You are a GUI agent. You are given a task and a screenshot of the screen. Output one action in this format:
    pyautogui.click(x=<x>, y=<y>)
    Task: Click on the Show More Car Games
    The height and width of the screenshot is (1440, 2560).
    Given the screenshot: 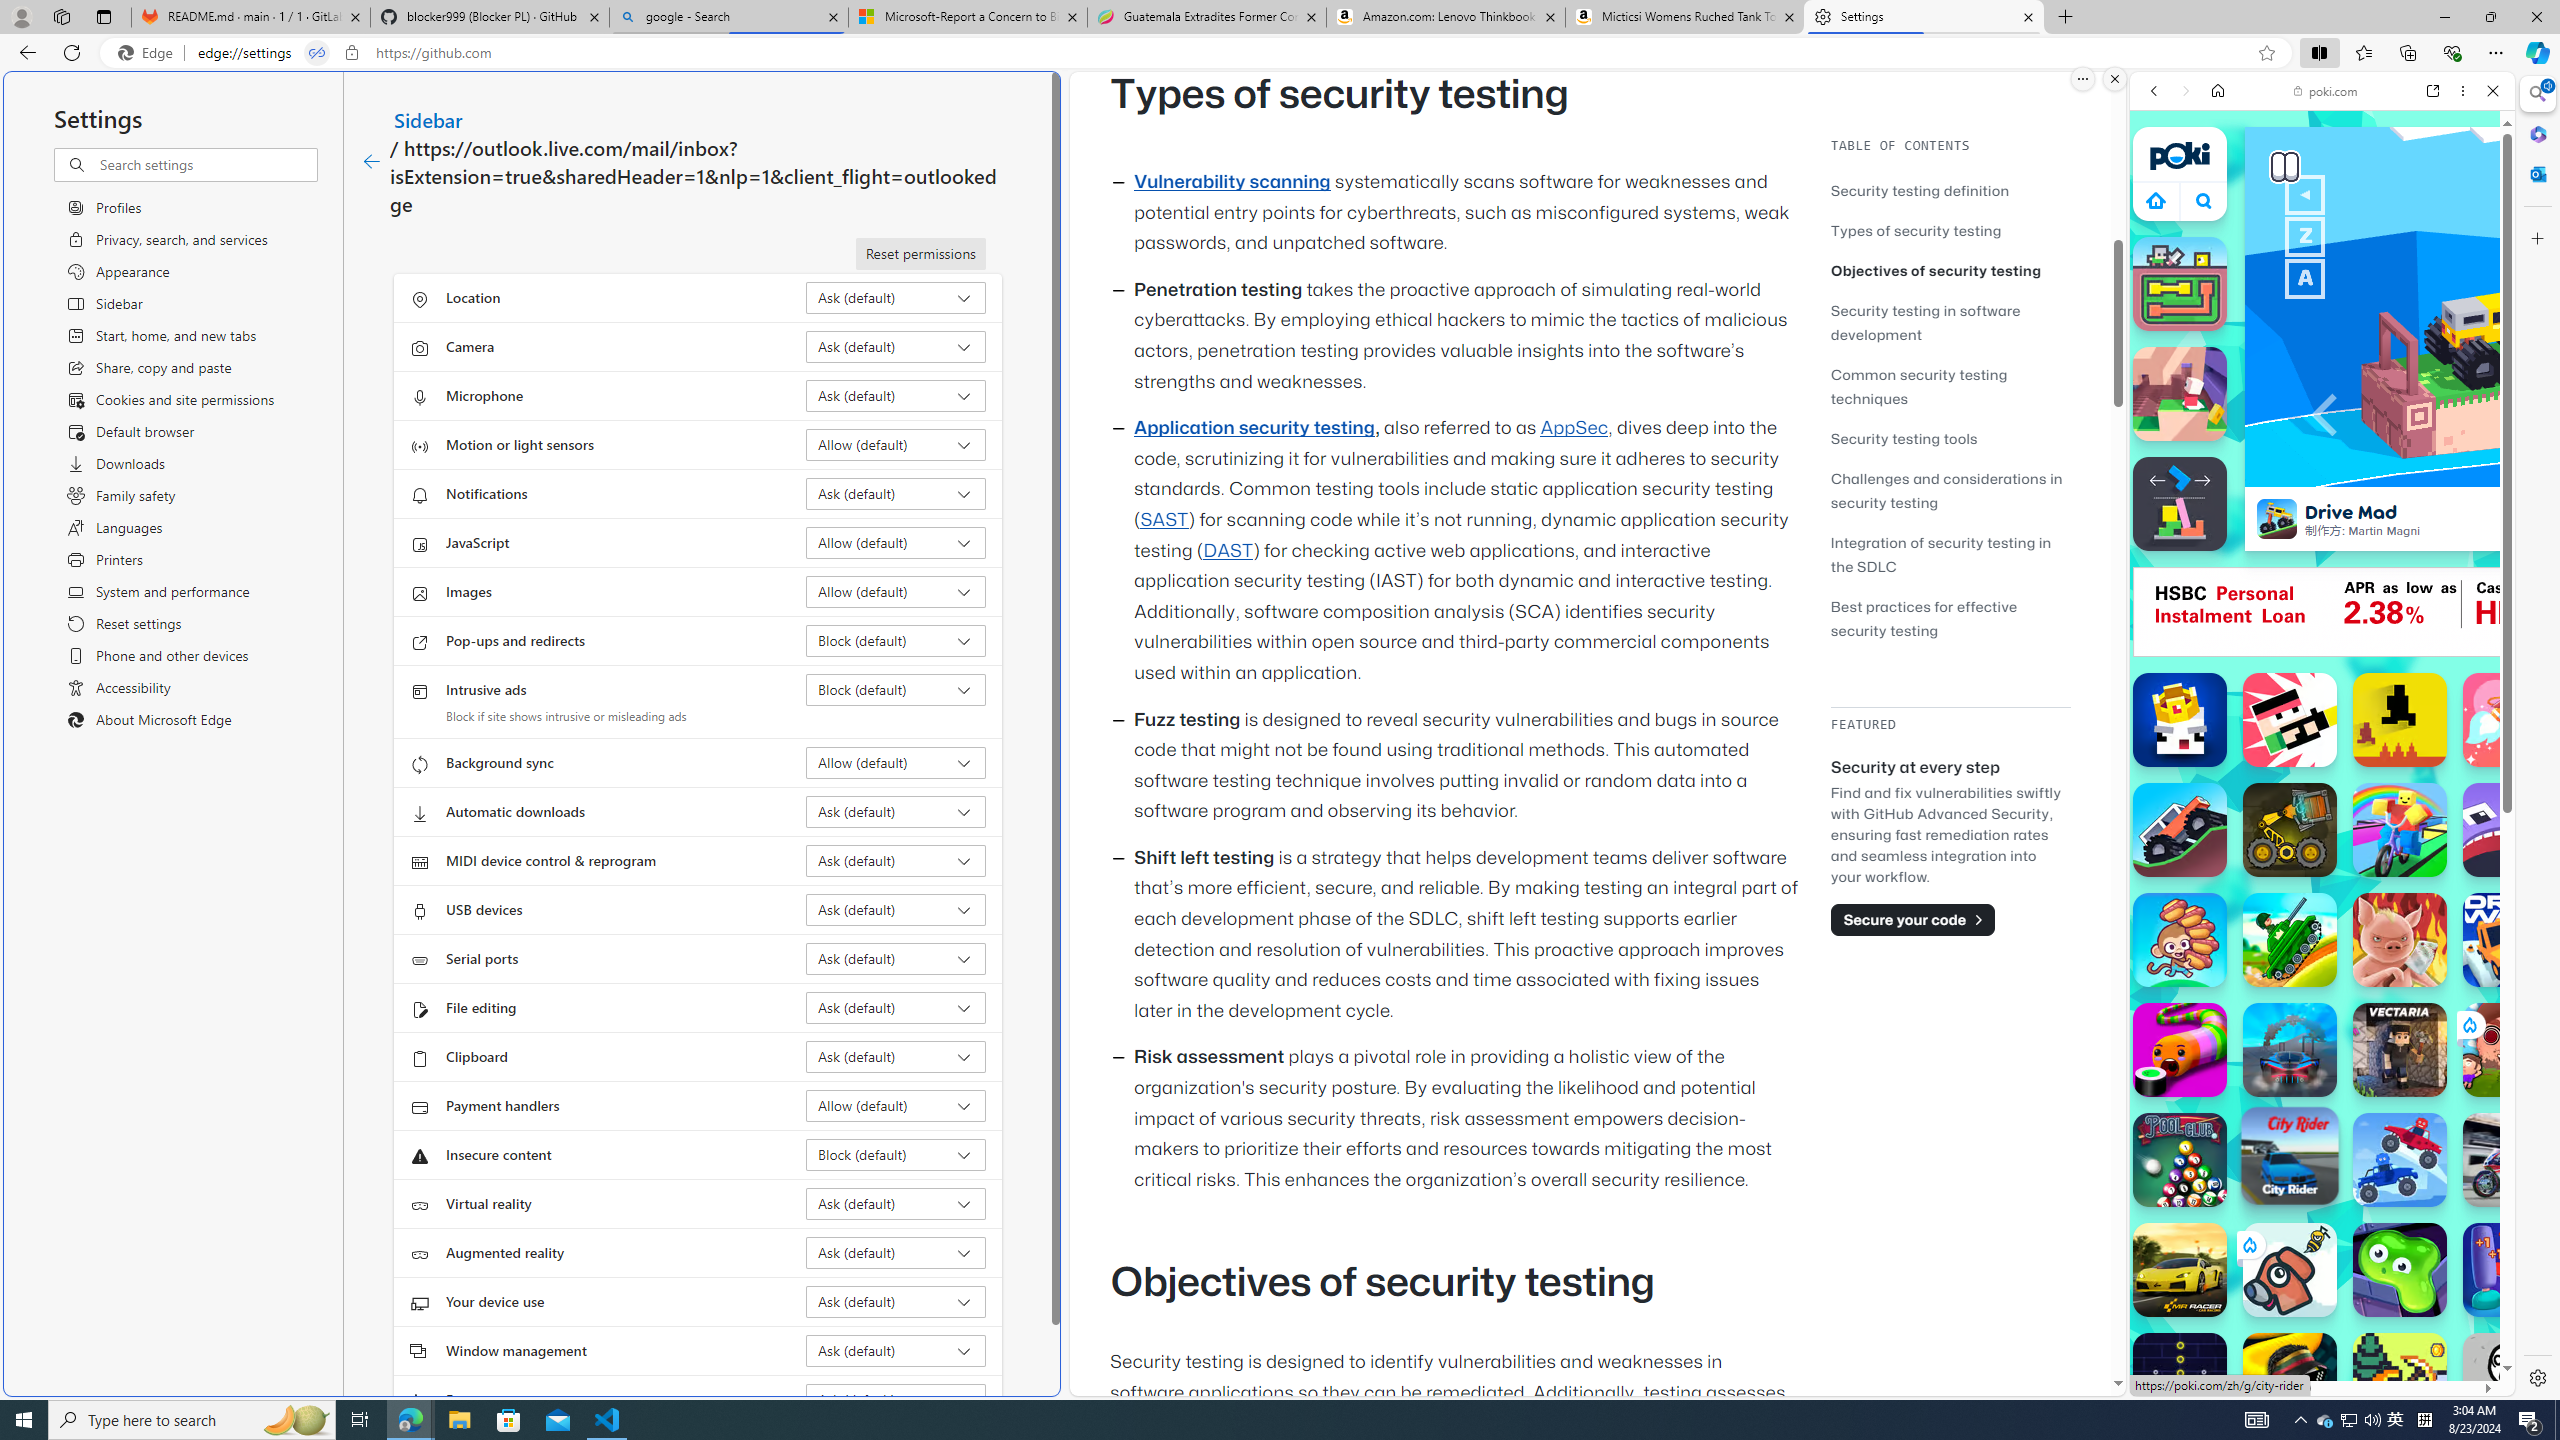 What is the action you would take?
    pyautogui.click(x=2444, y=472)
    